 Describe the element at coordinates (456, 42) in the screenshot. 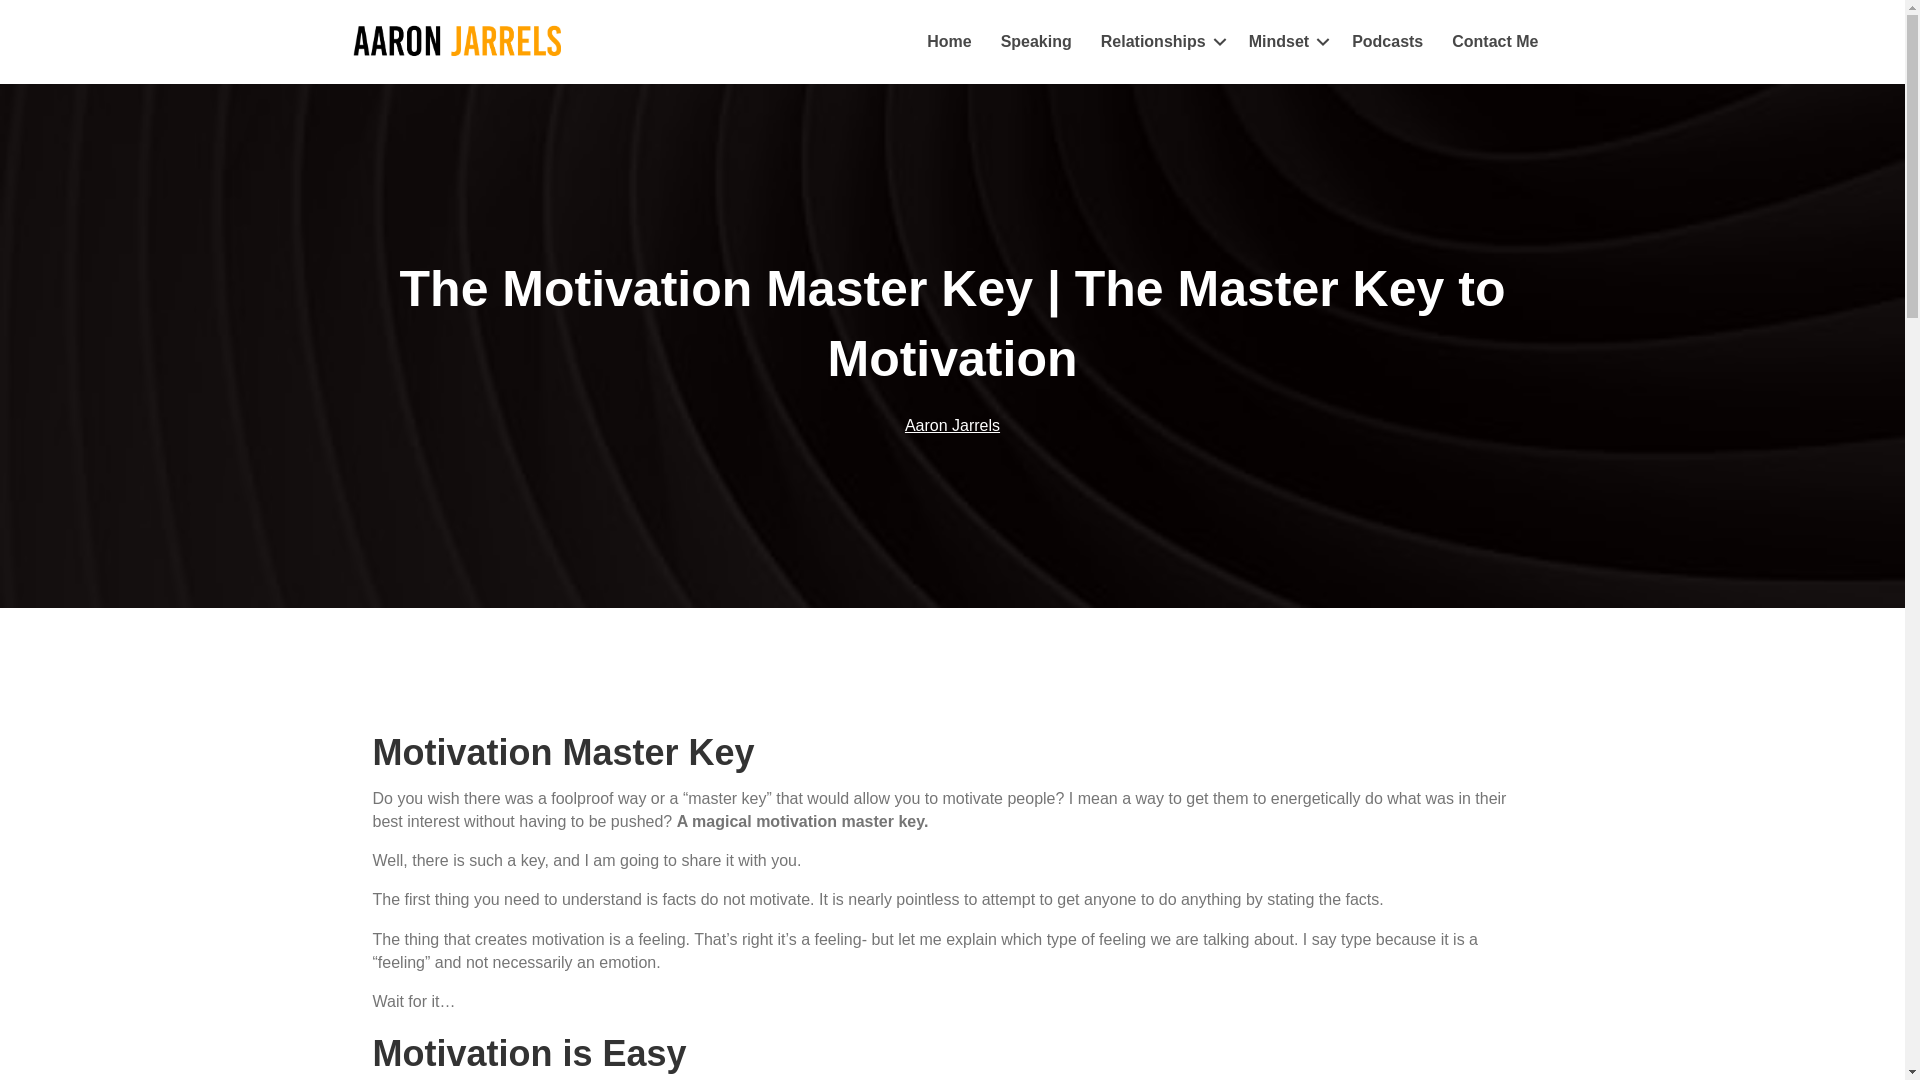

I see `Long Logo` at that location.